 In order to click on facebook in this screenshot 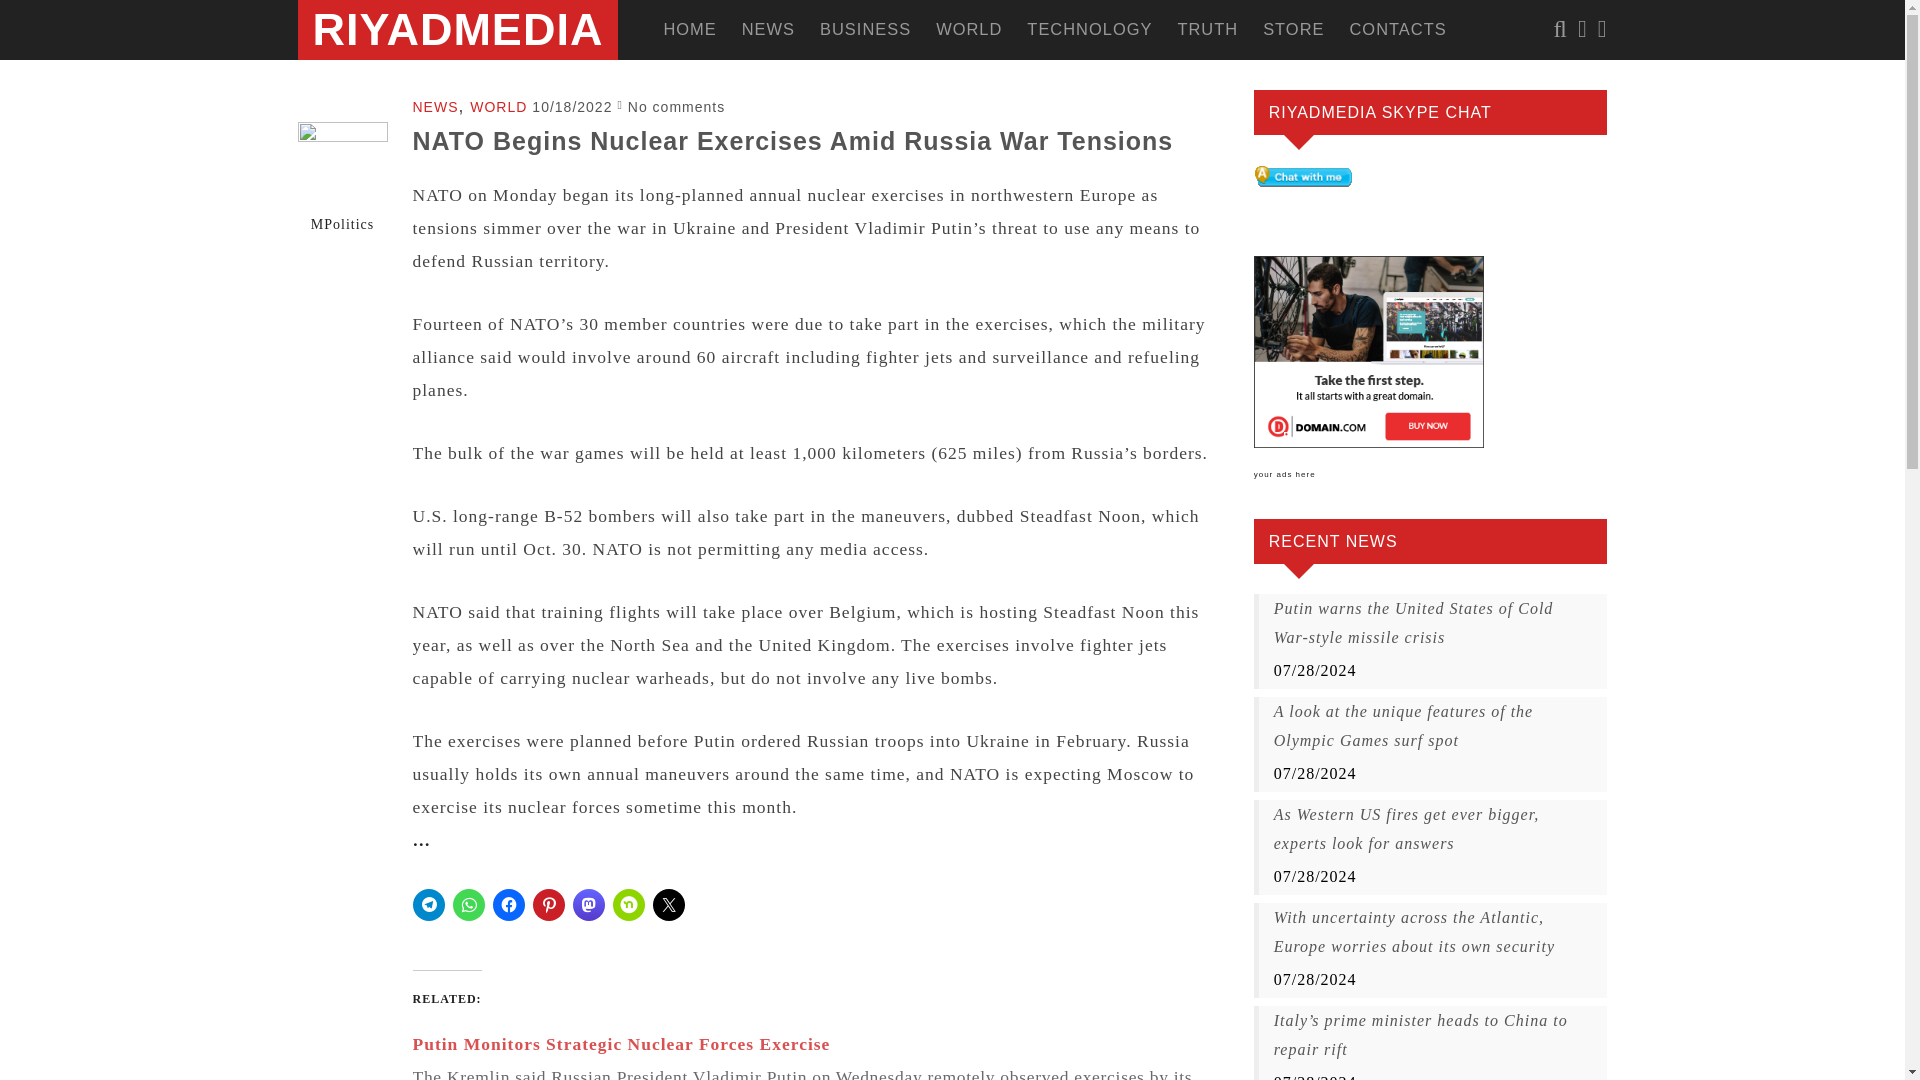, I will do `click(1582, 30)`.